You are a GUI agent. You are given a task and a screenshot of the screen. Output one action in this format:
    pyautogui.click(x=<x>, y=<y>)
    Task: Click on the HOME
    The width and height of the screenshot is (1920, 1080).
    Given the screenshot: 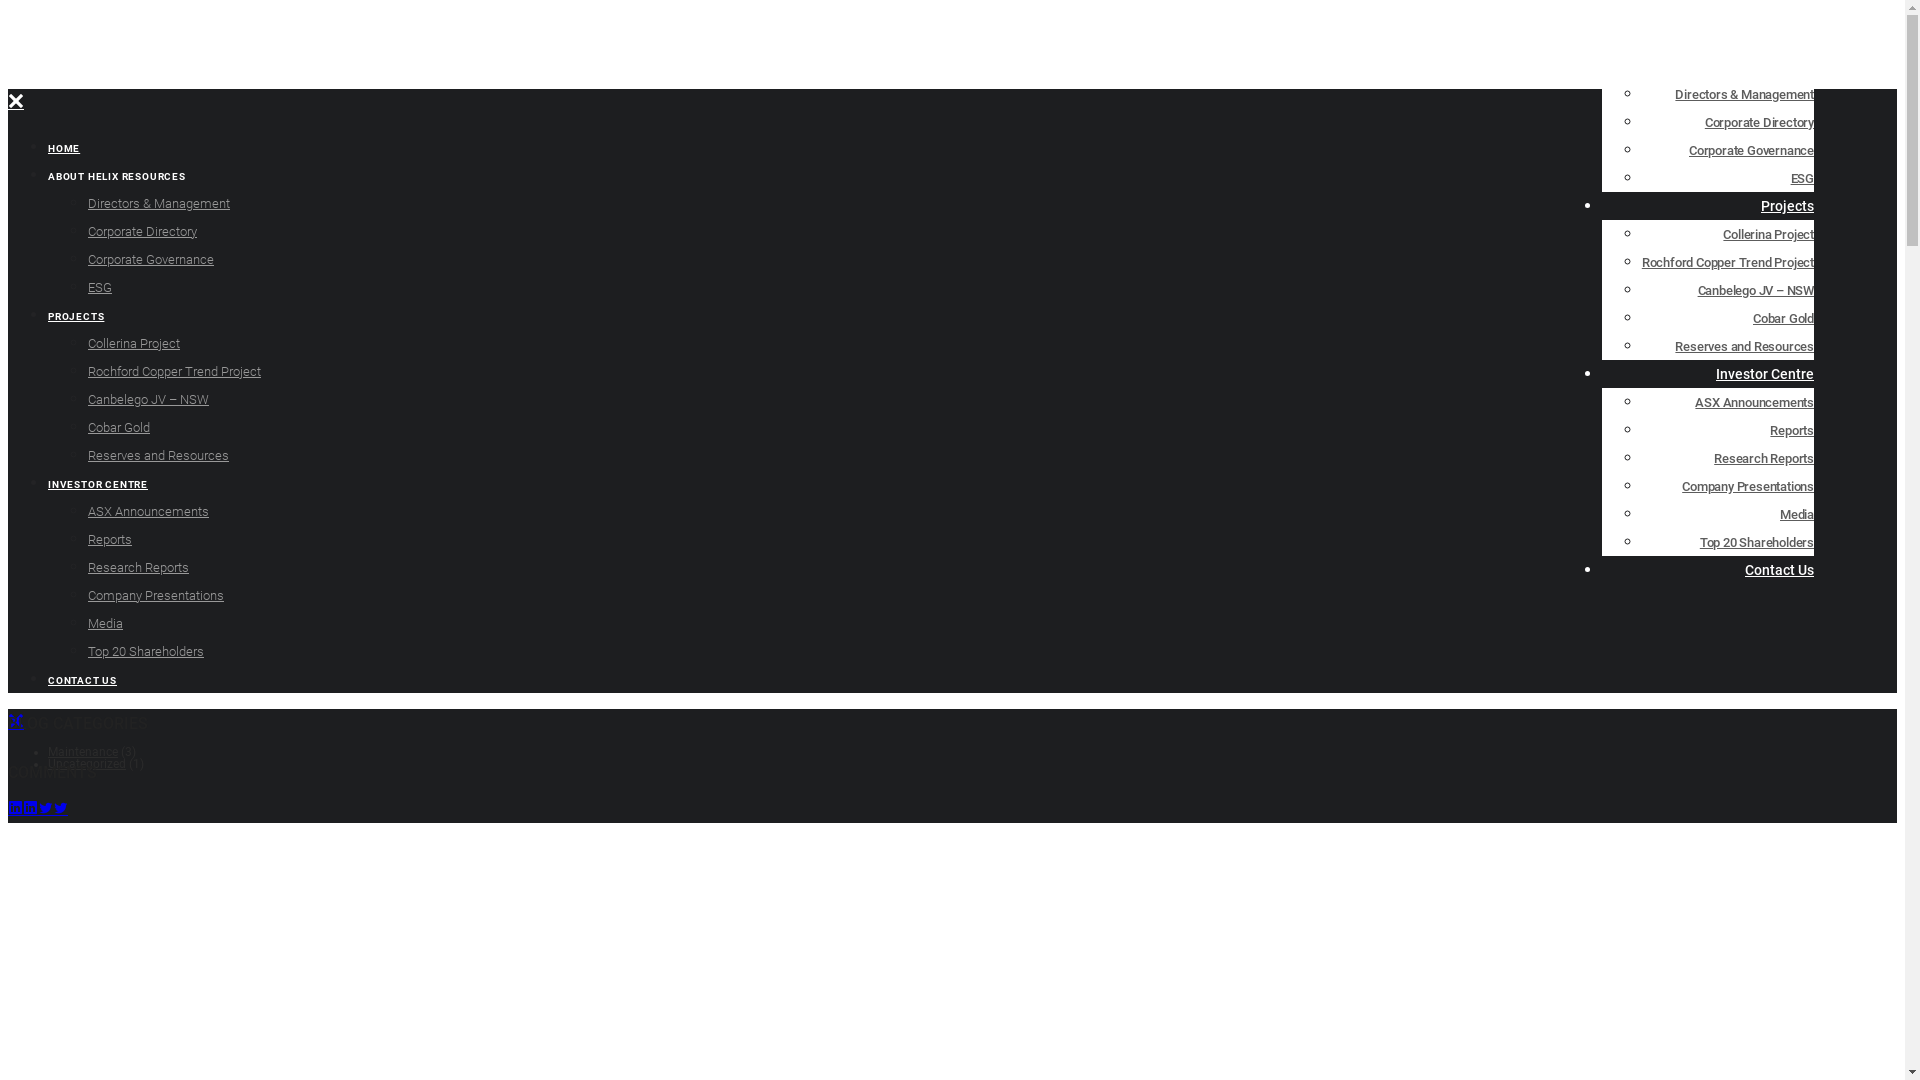 What is the action you would take?
    pyautogui.click(x=64, y=148)
    